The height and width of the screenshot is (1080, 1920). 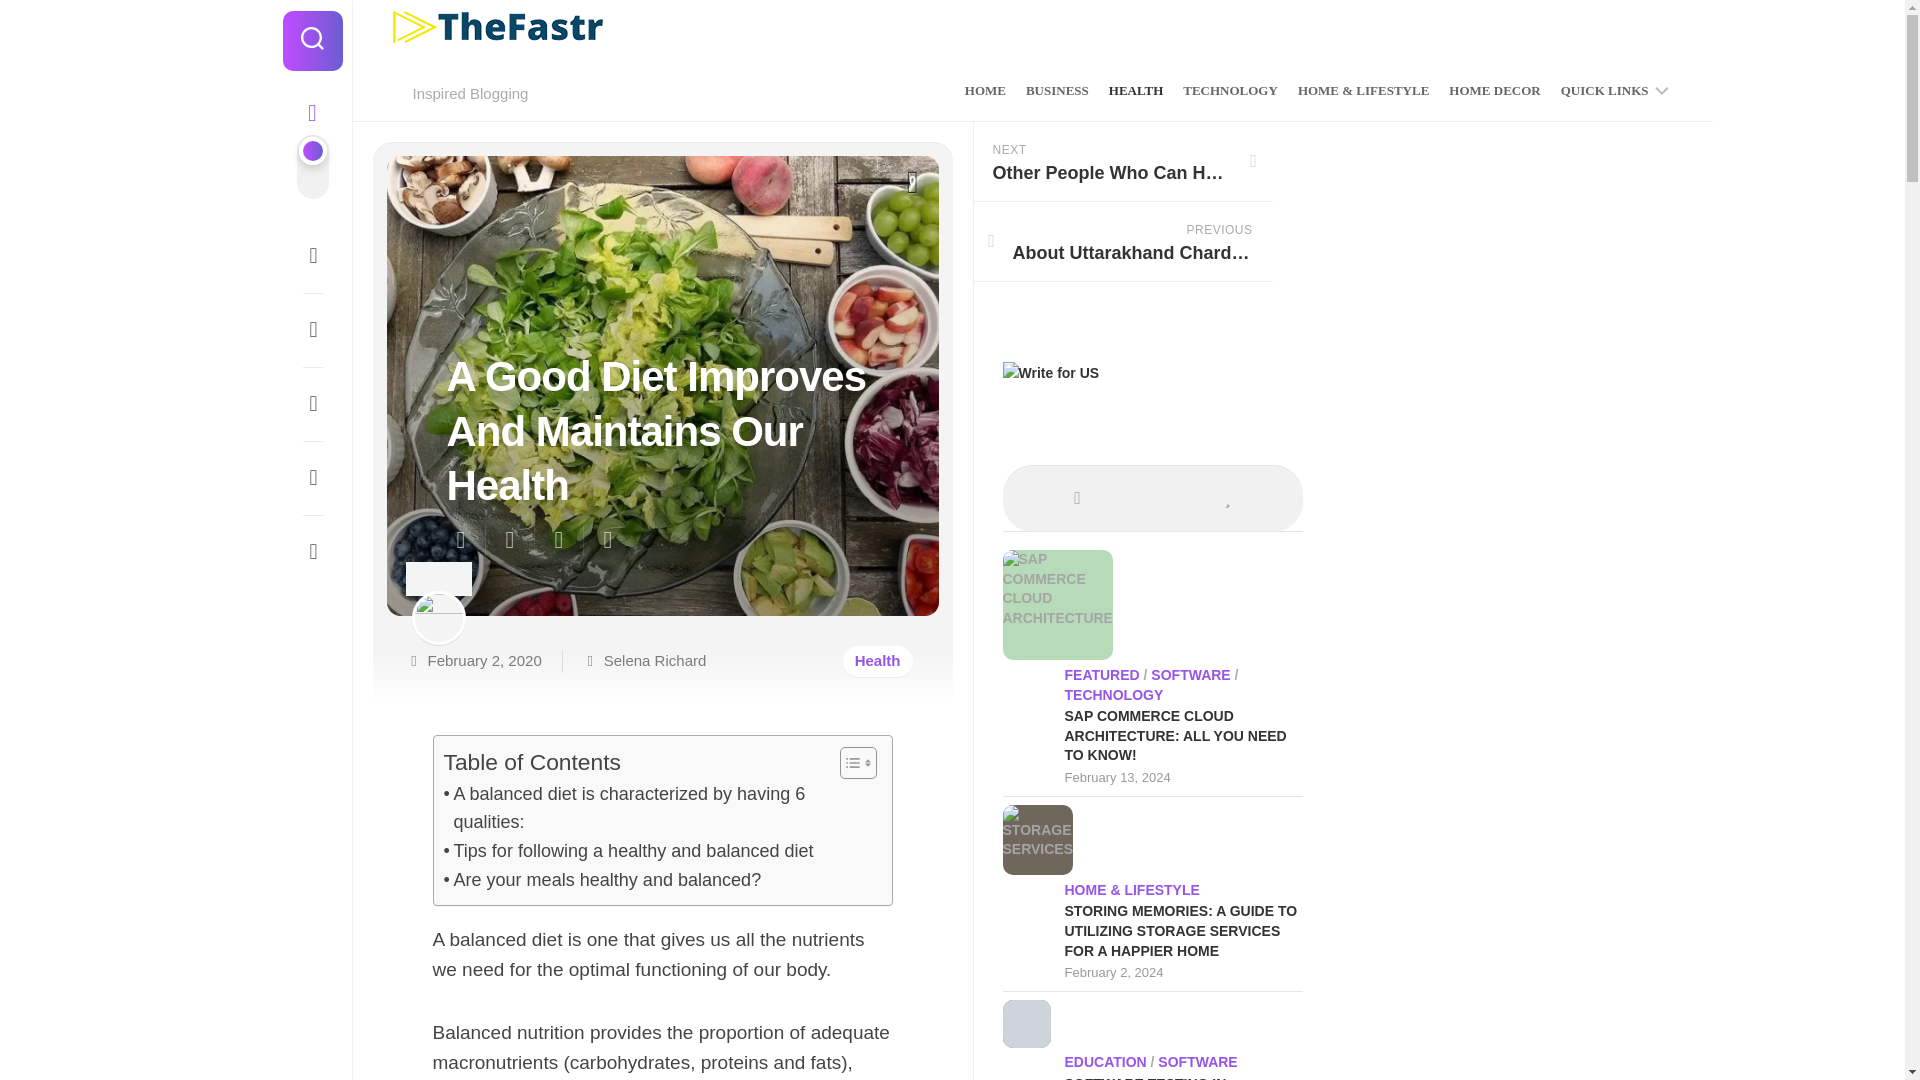 What do you see at coordinates (508, 540) in the screenshot?
I see `Share on Facebook` at bounding box center [508, 540].